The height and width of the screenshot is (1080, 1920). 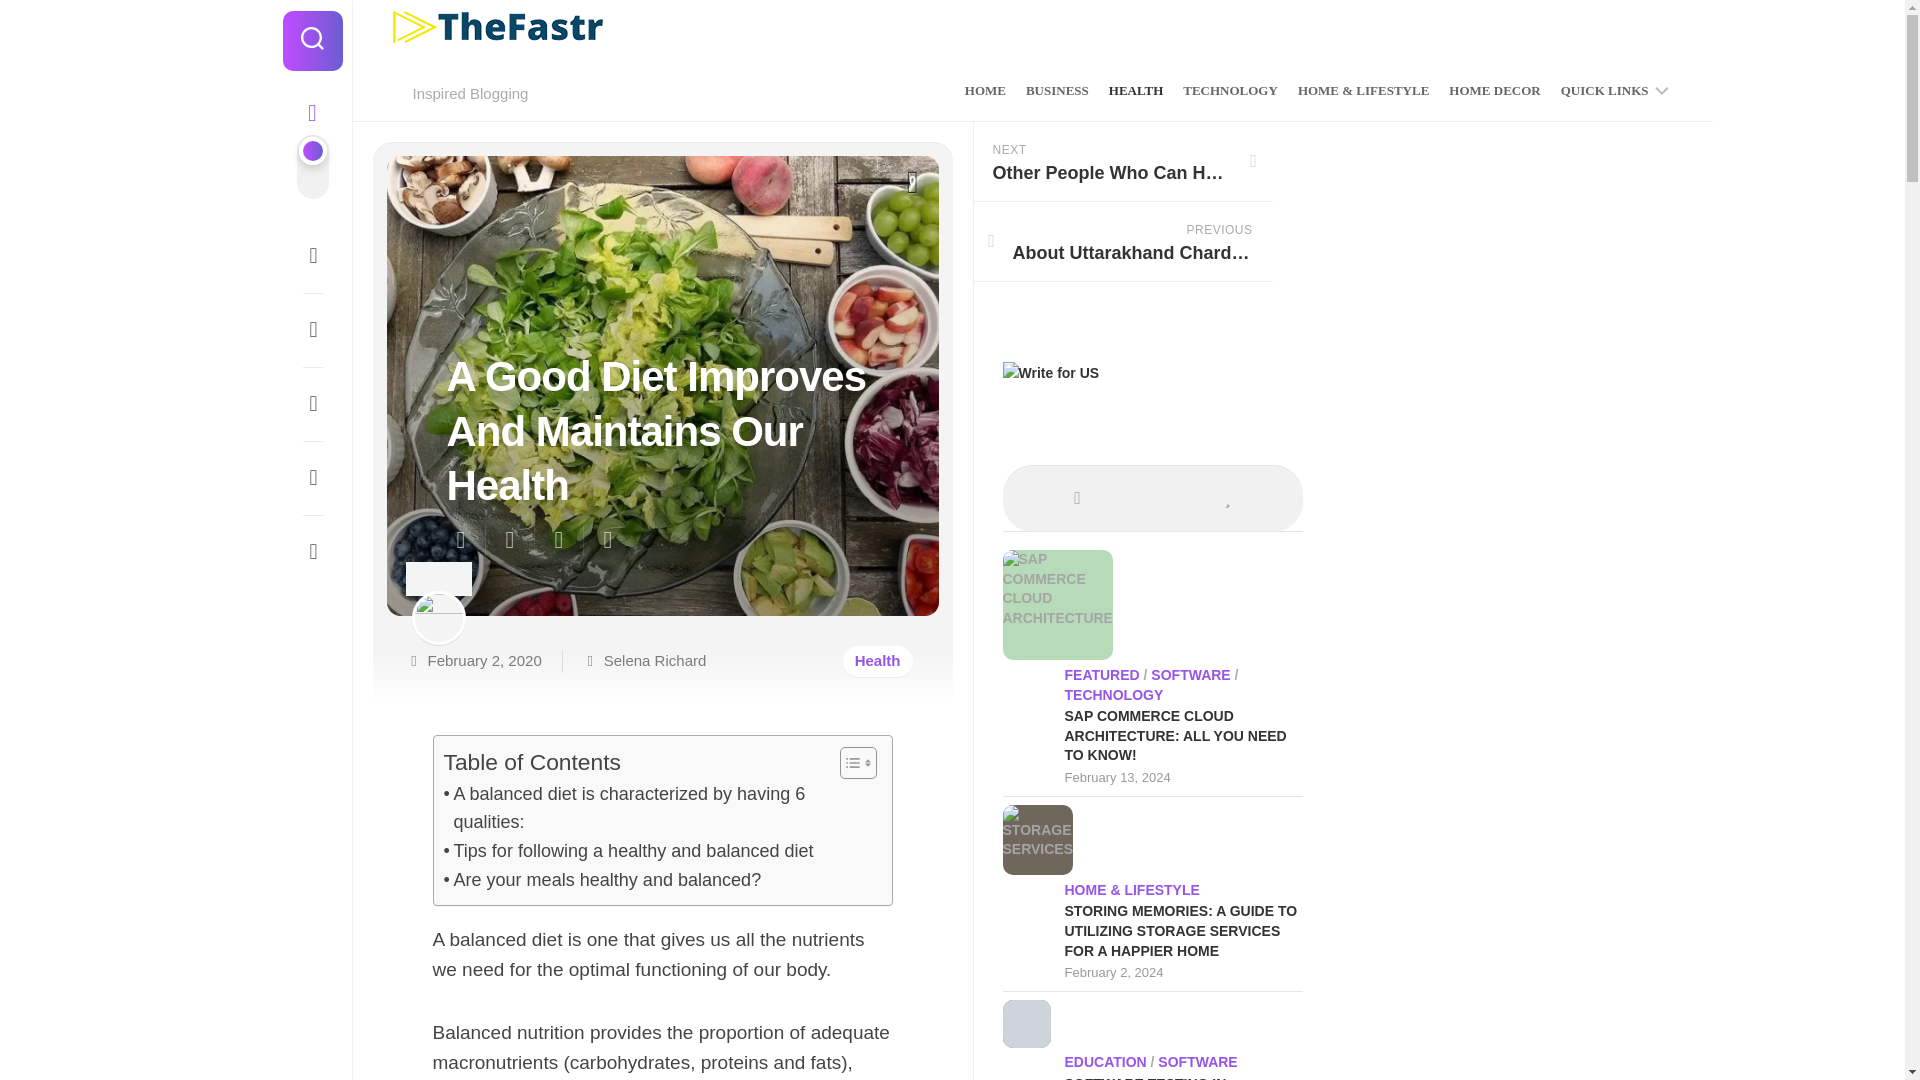 What do you see at coordinates (508, 540) in the screenshot?
I see `Share on Facebook` at bounding box center [508, 540].